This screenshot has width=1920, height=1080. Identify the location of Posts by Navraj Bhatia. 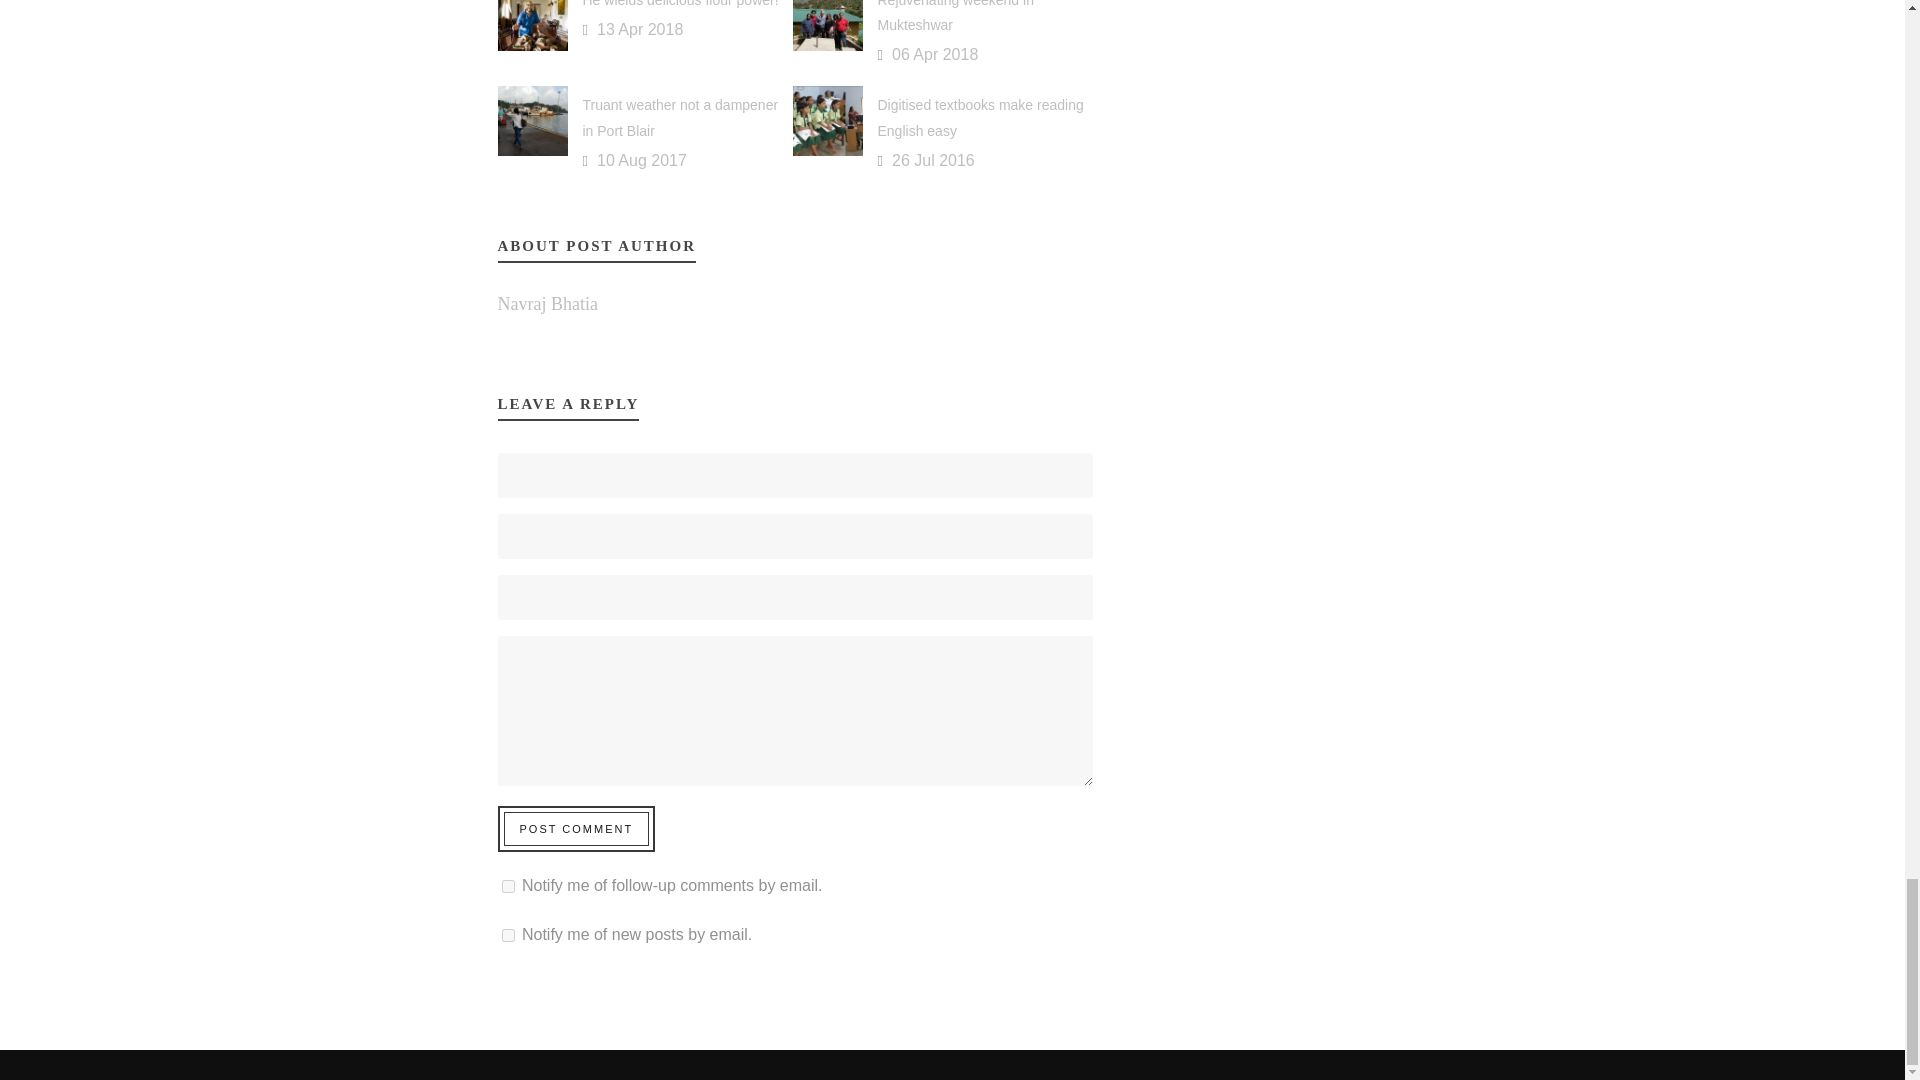
(547, 304).